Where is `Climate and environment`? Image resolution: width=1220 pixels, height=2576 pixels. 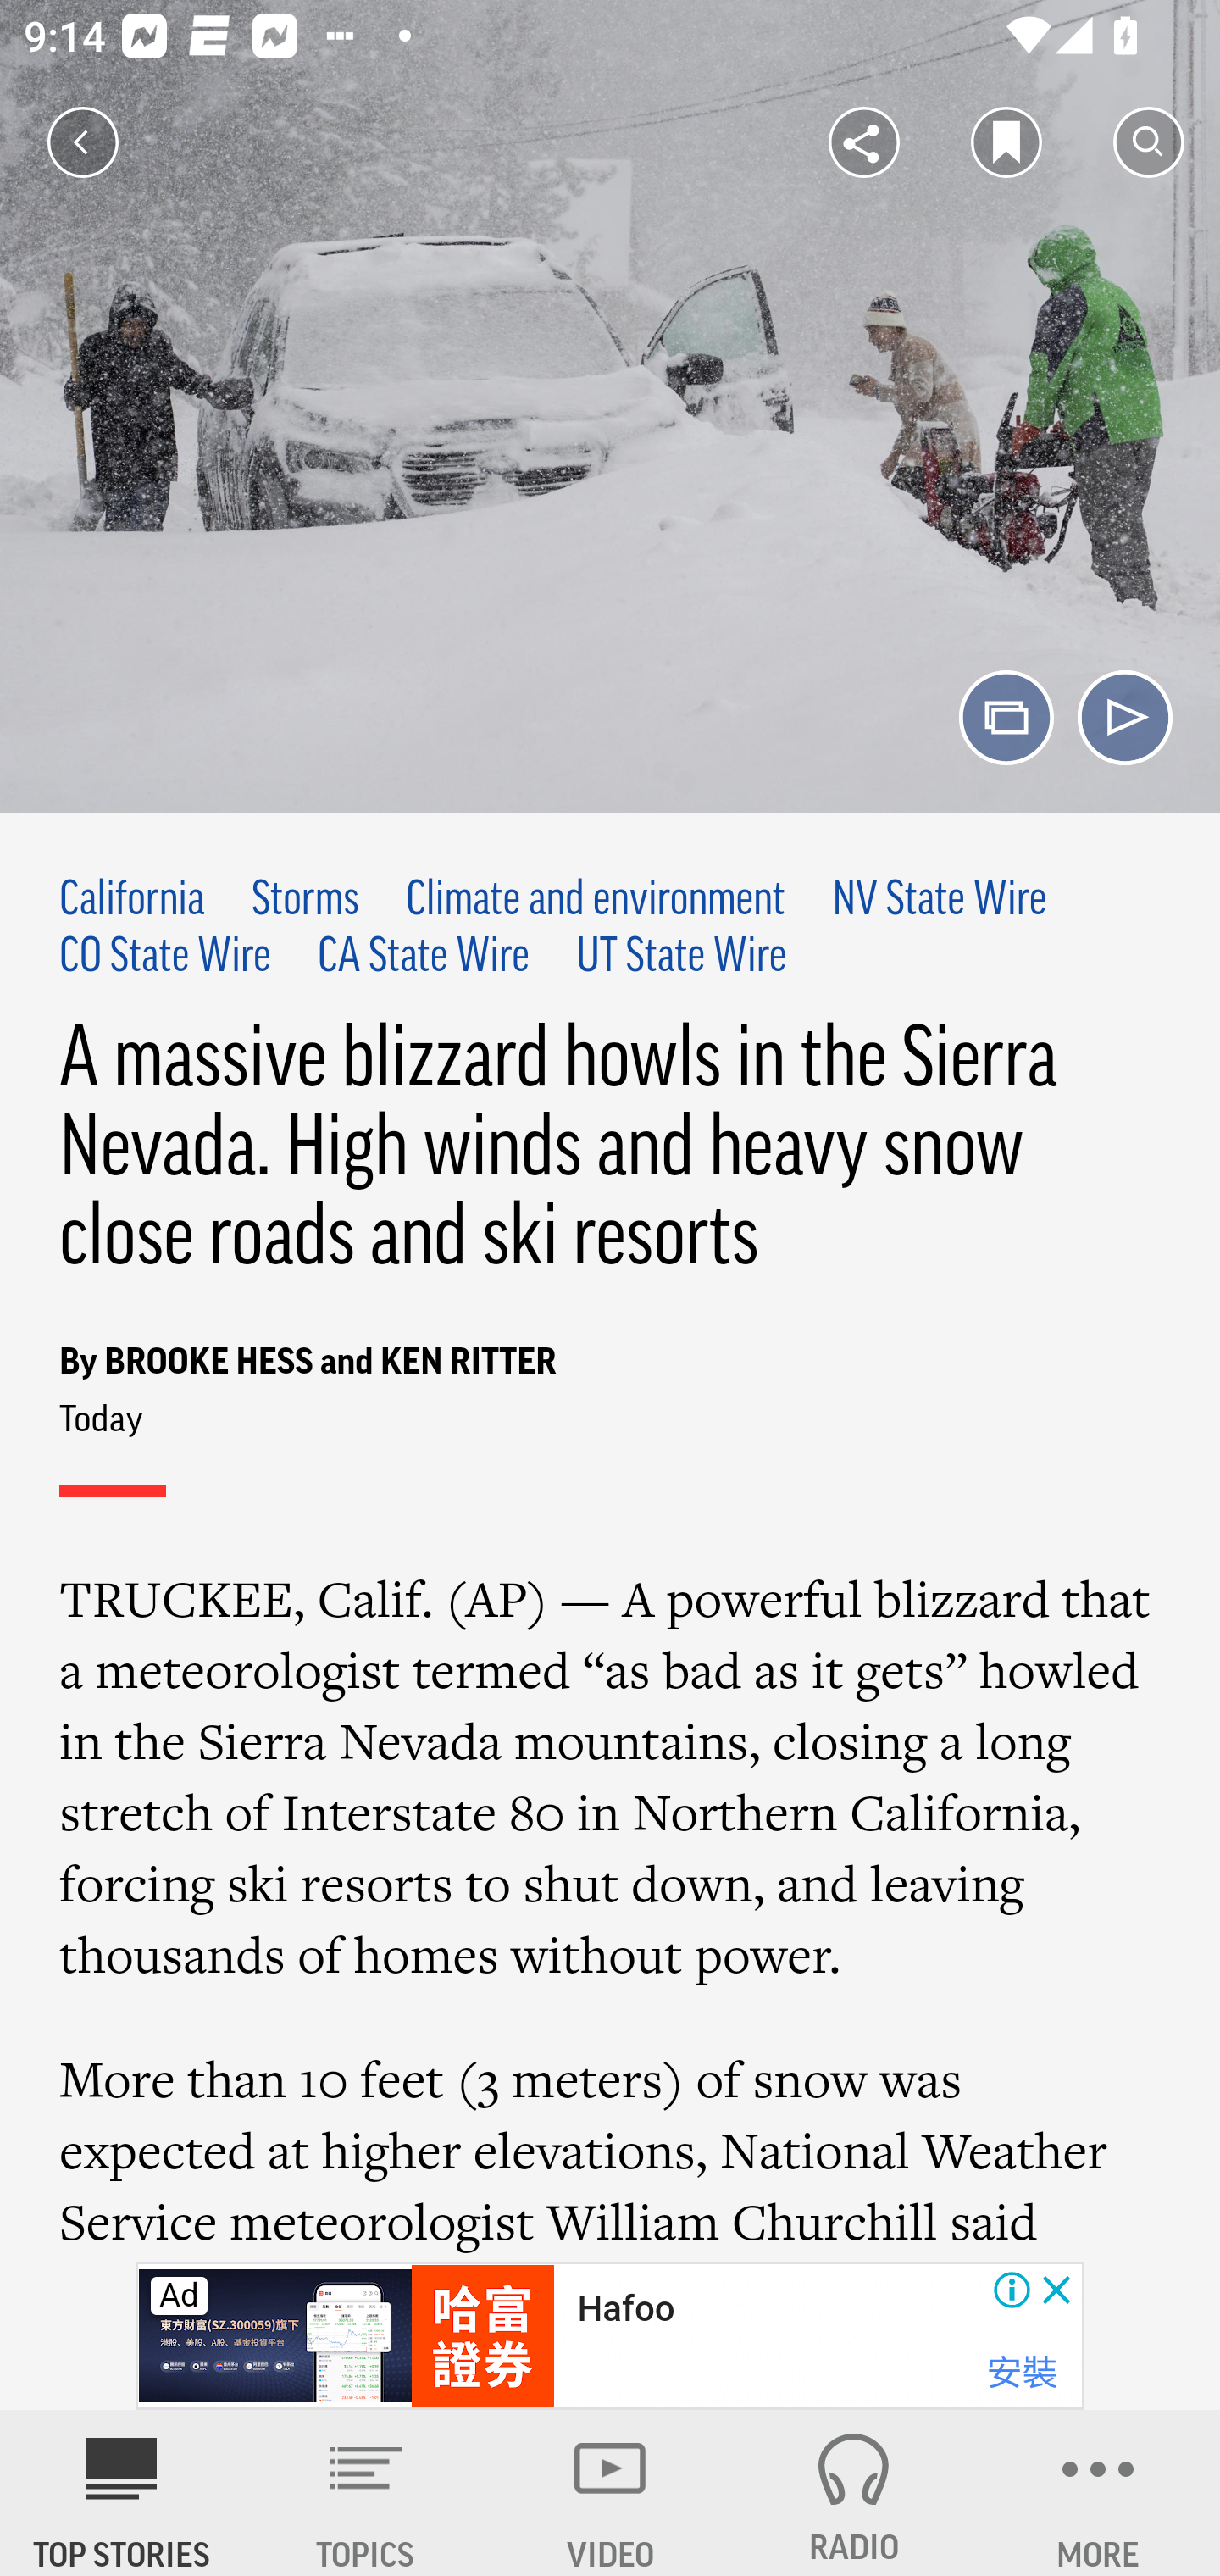 Climate and environment is located at coordinates (595, 902).